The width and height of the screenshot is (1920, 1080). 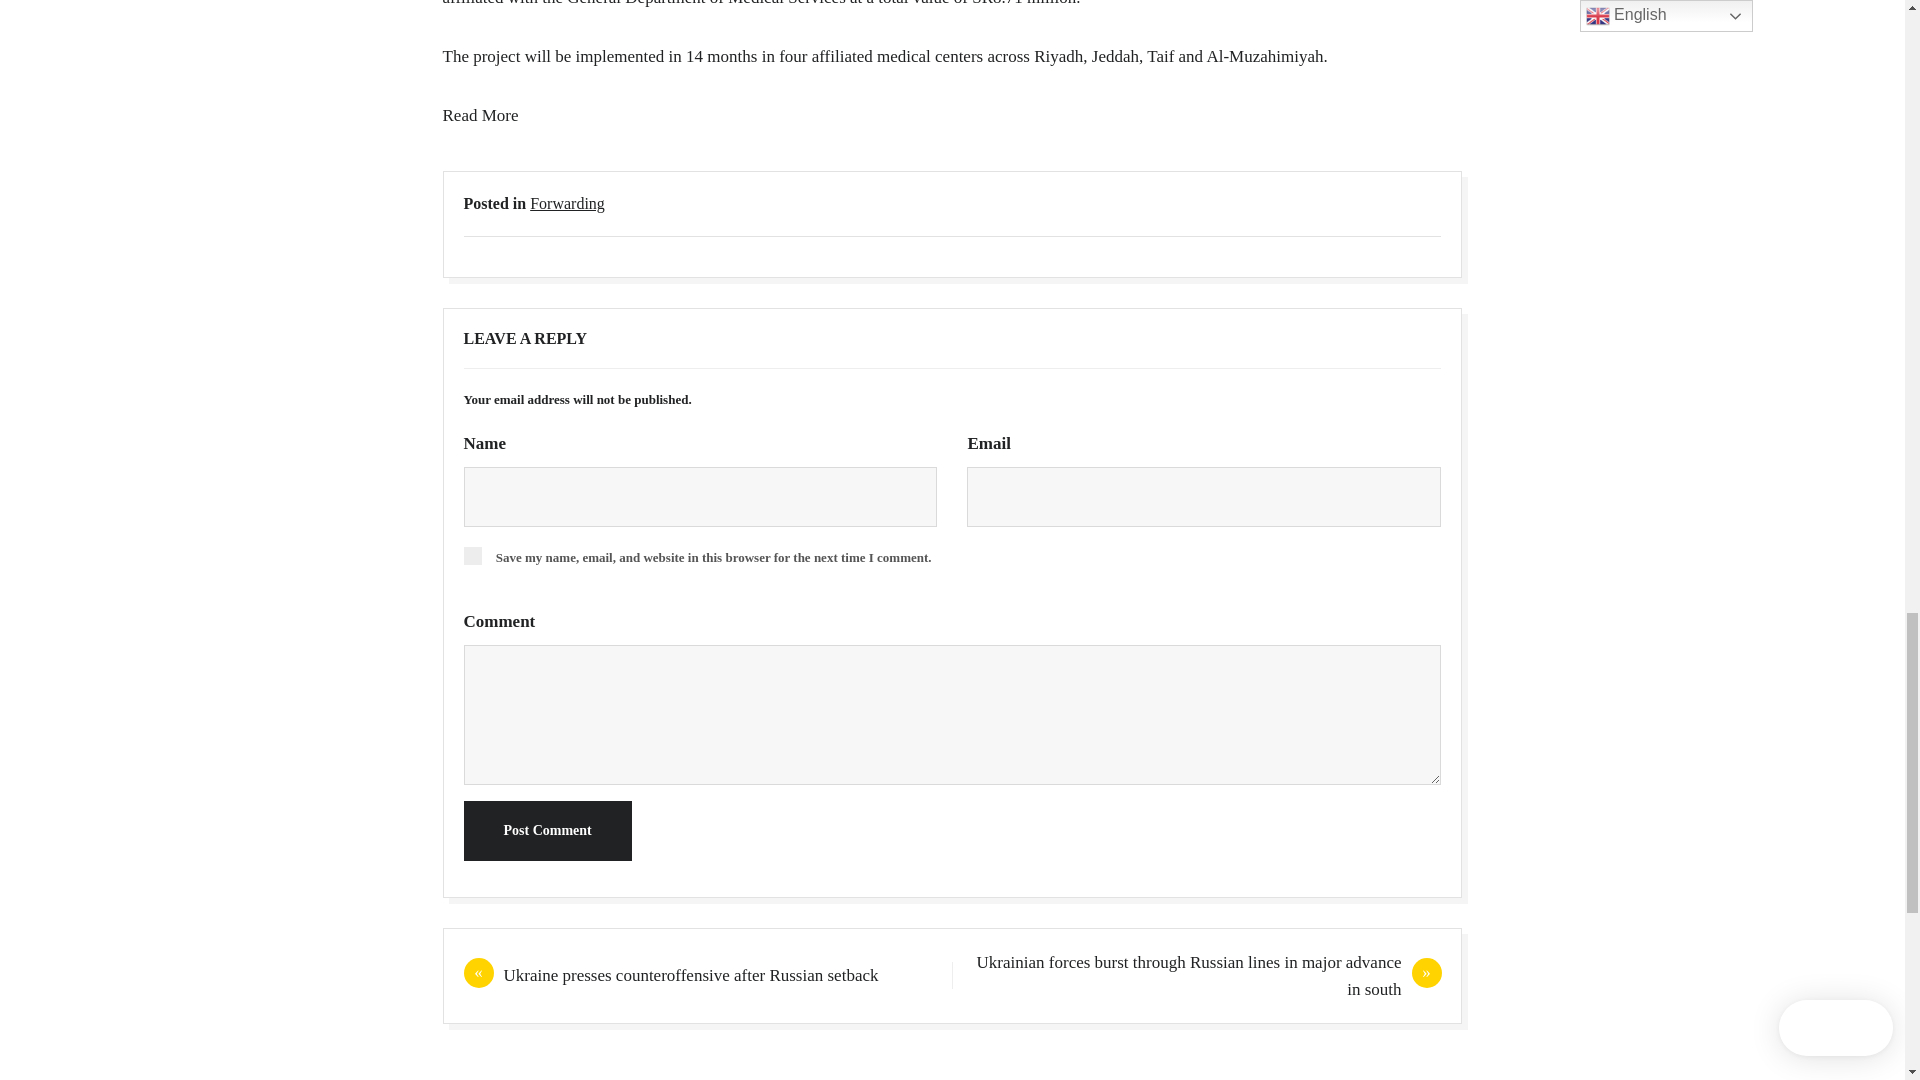 I want to click on yes, so click(x=472, y=555).